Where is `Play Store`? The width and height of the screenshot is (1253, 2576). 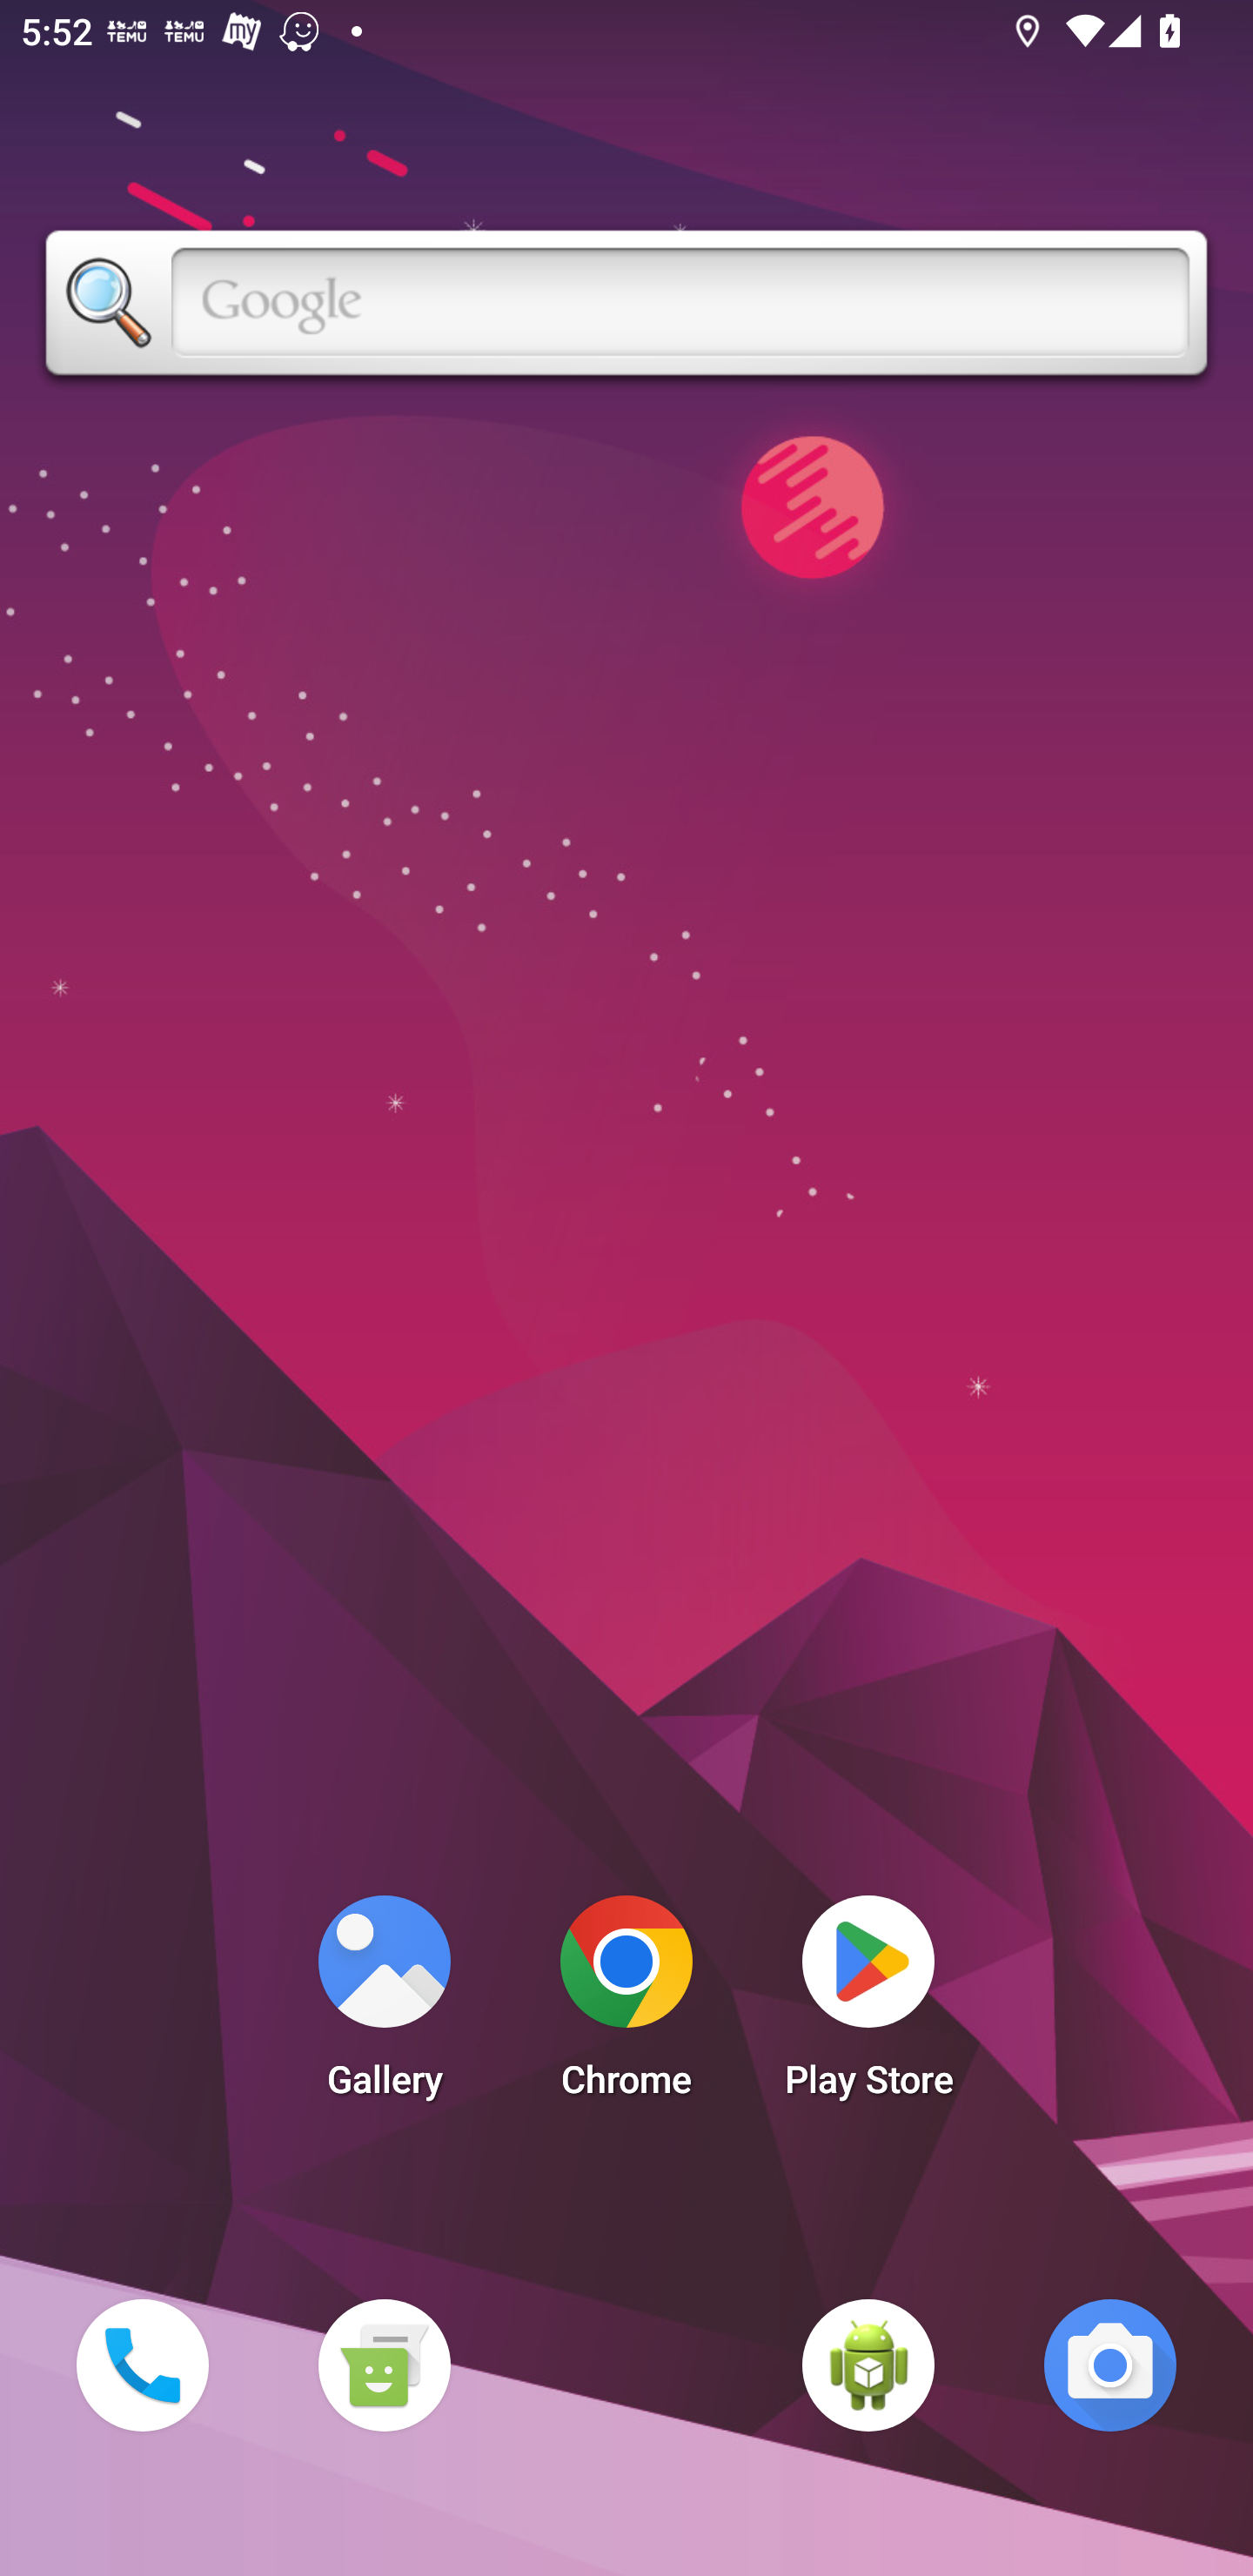 Play Store is located at coordinates (868, 2005).